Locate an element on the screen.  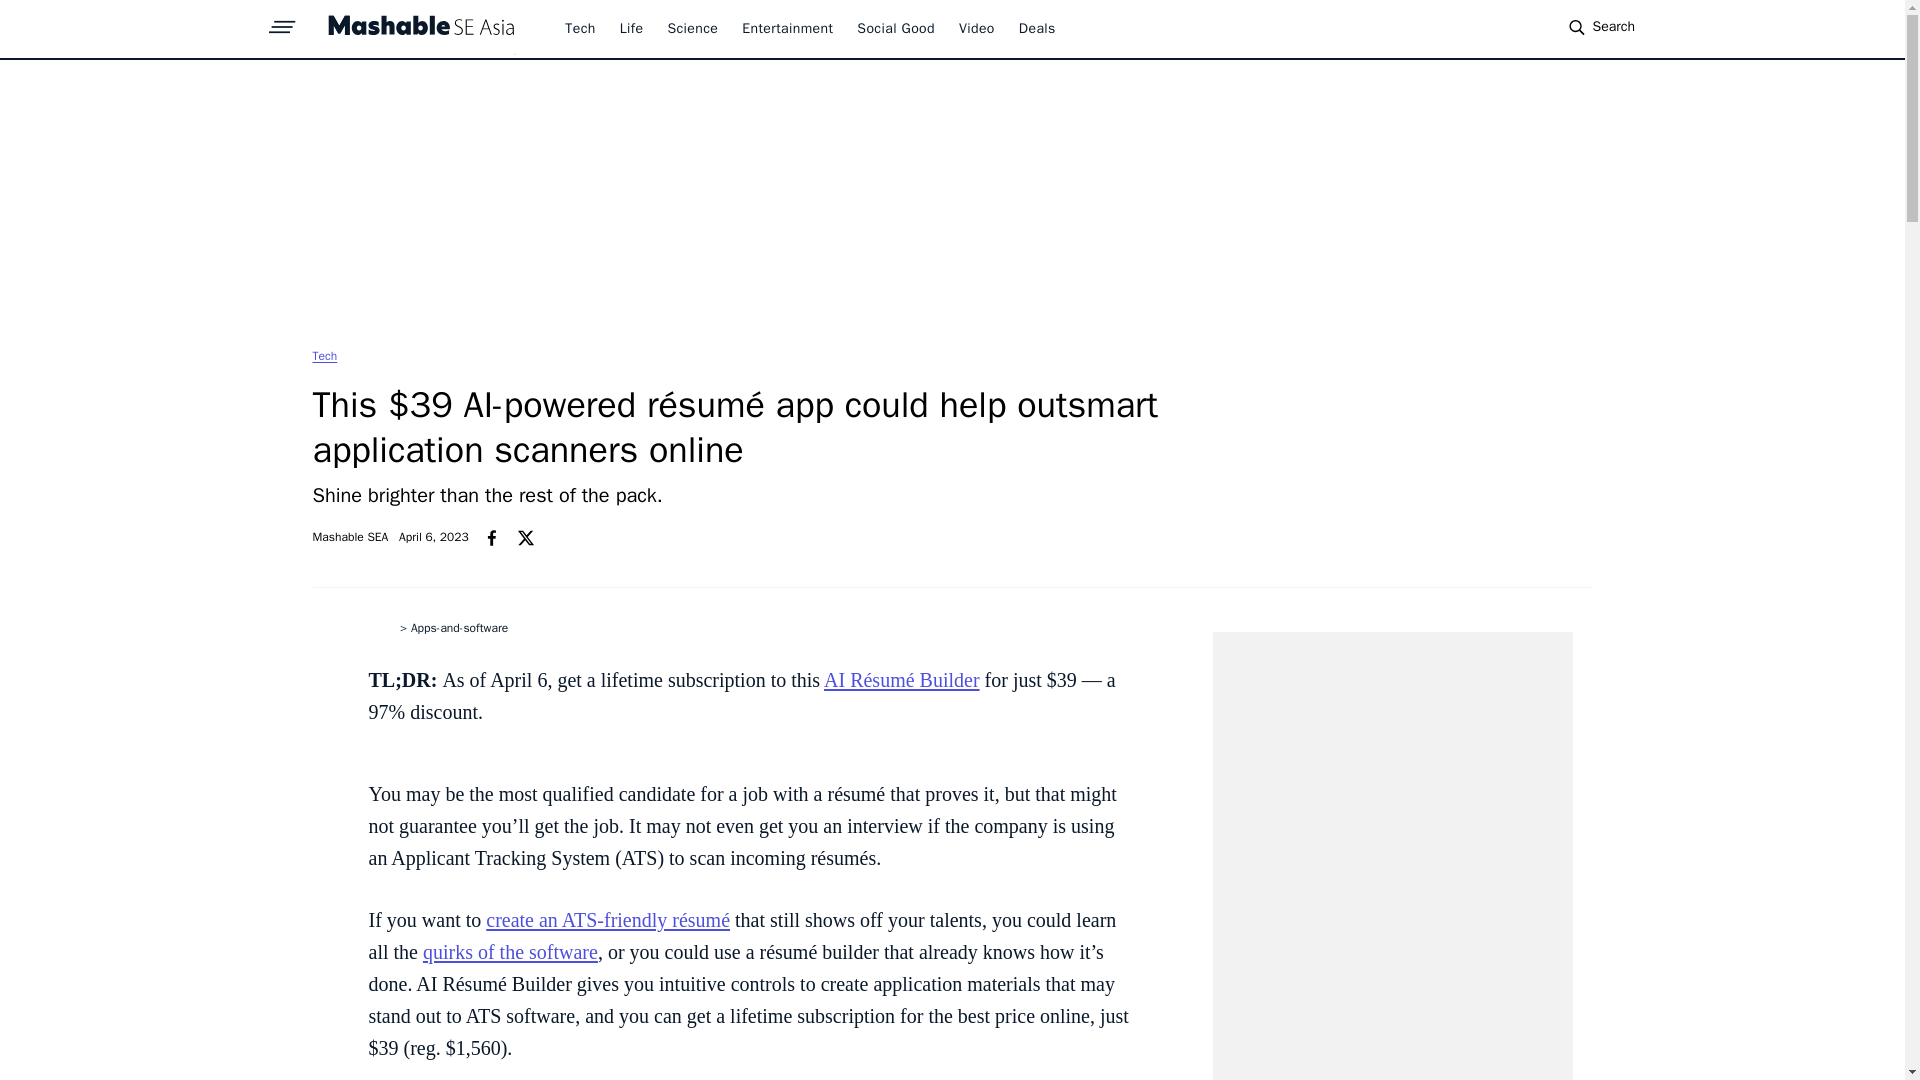
Entertainment is located at coordinates (787, 28).